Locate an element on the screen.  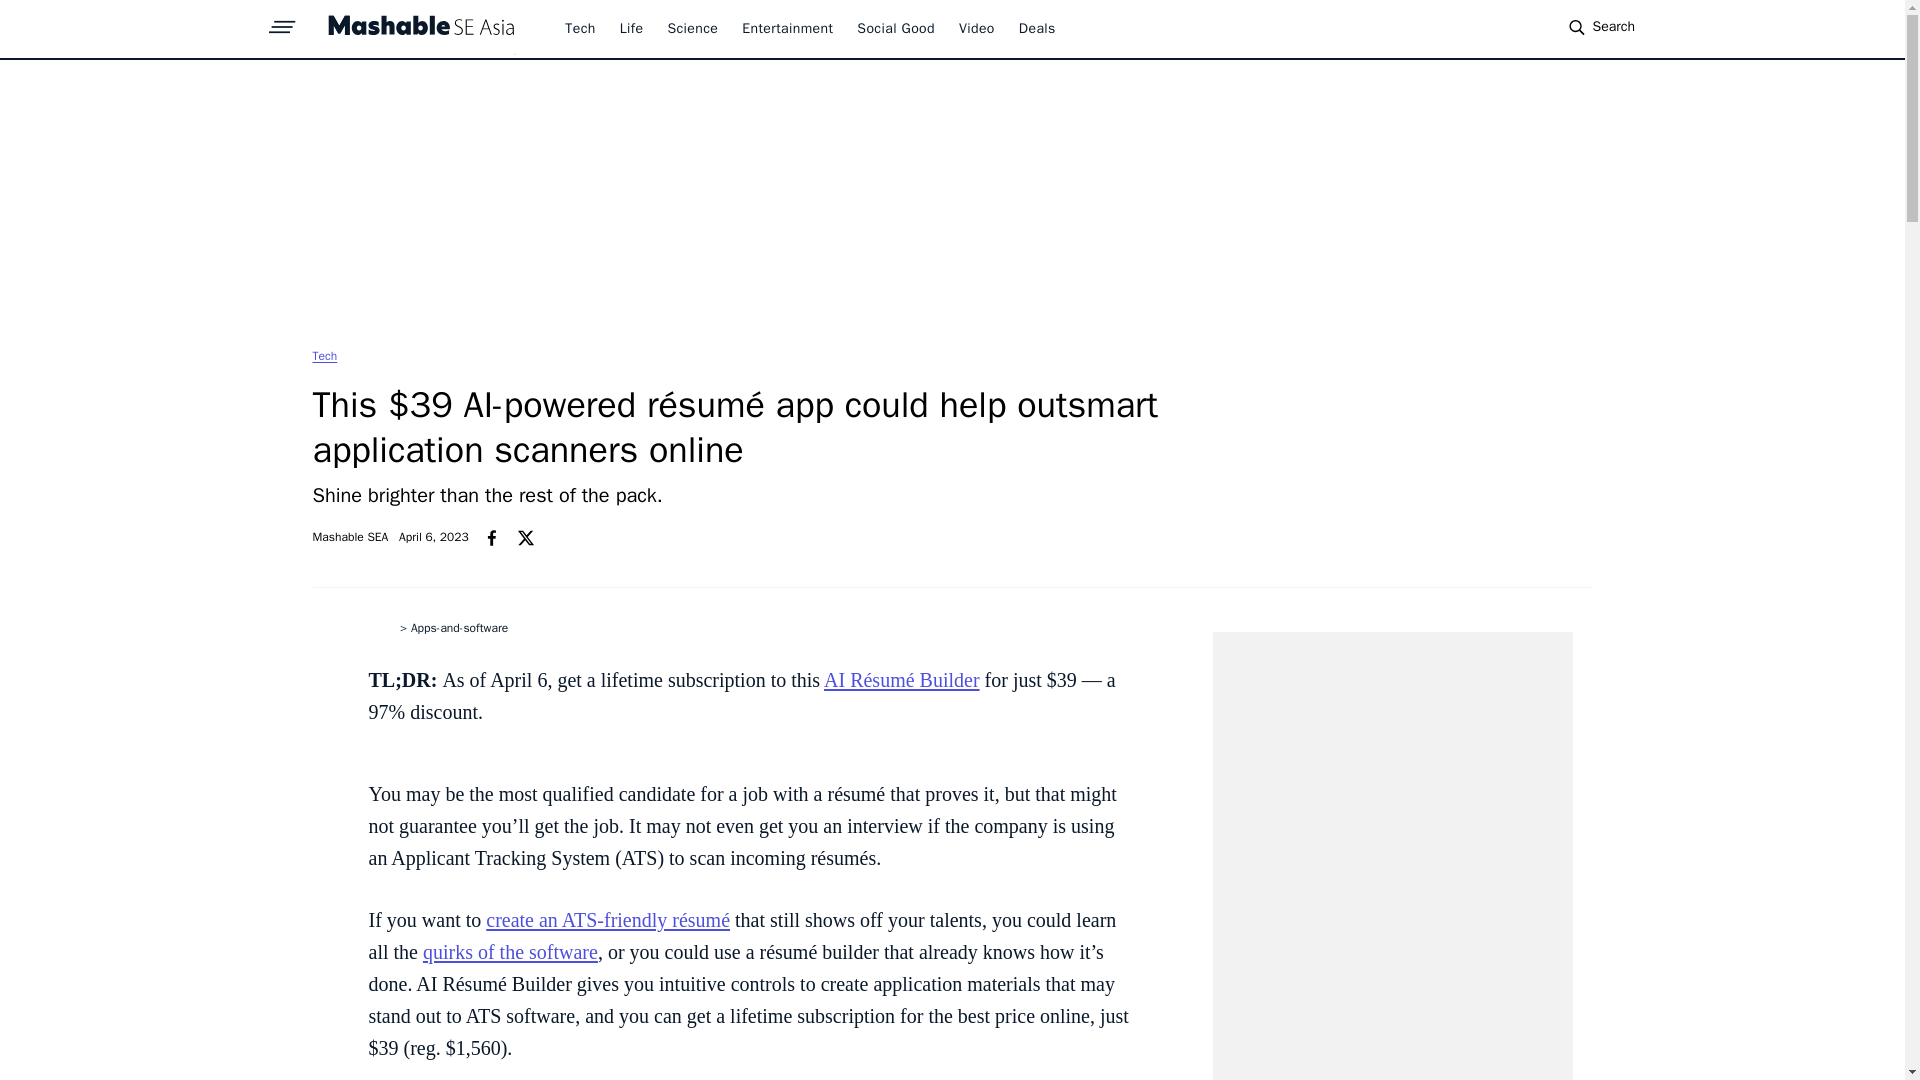
Entertainment is located at coordinates (787, 28).